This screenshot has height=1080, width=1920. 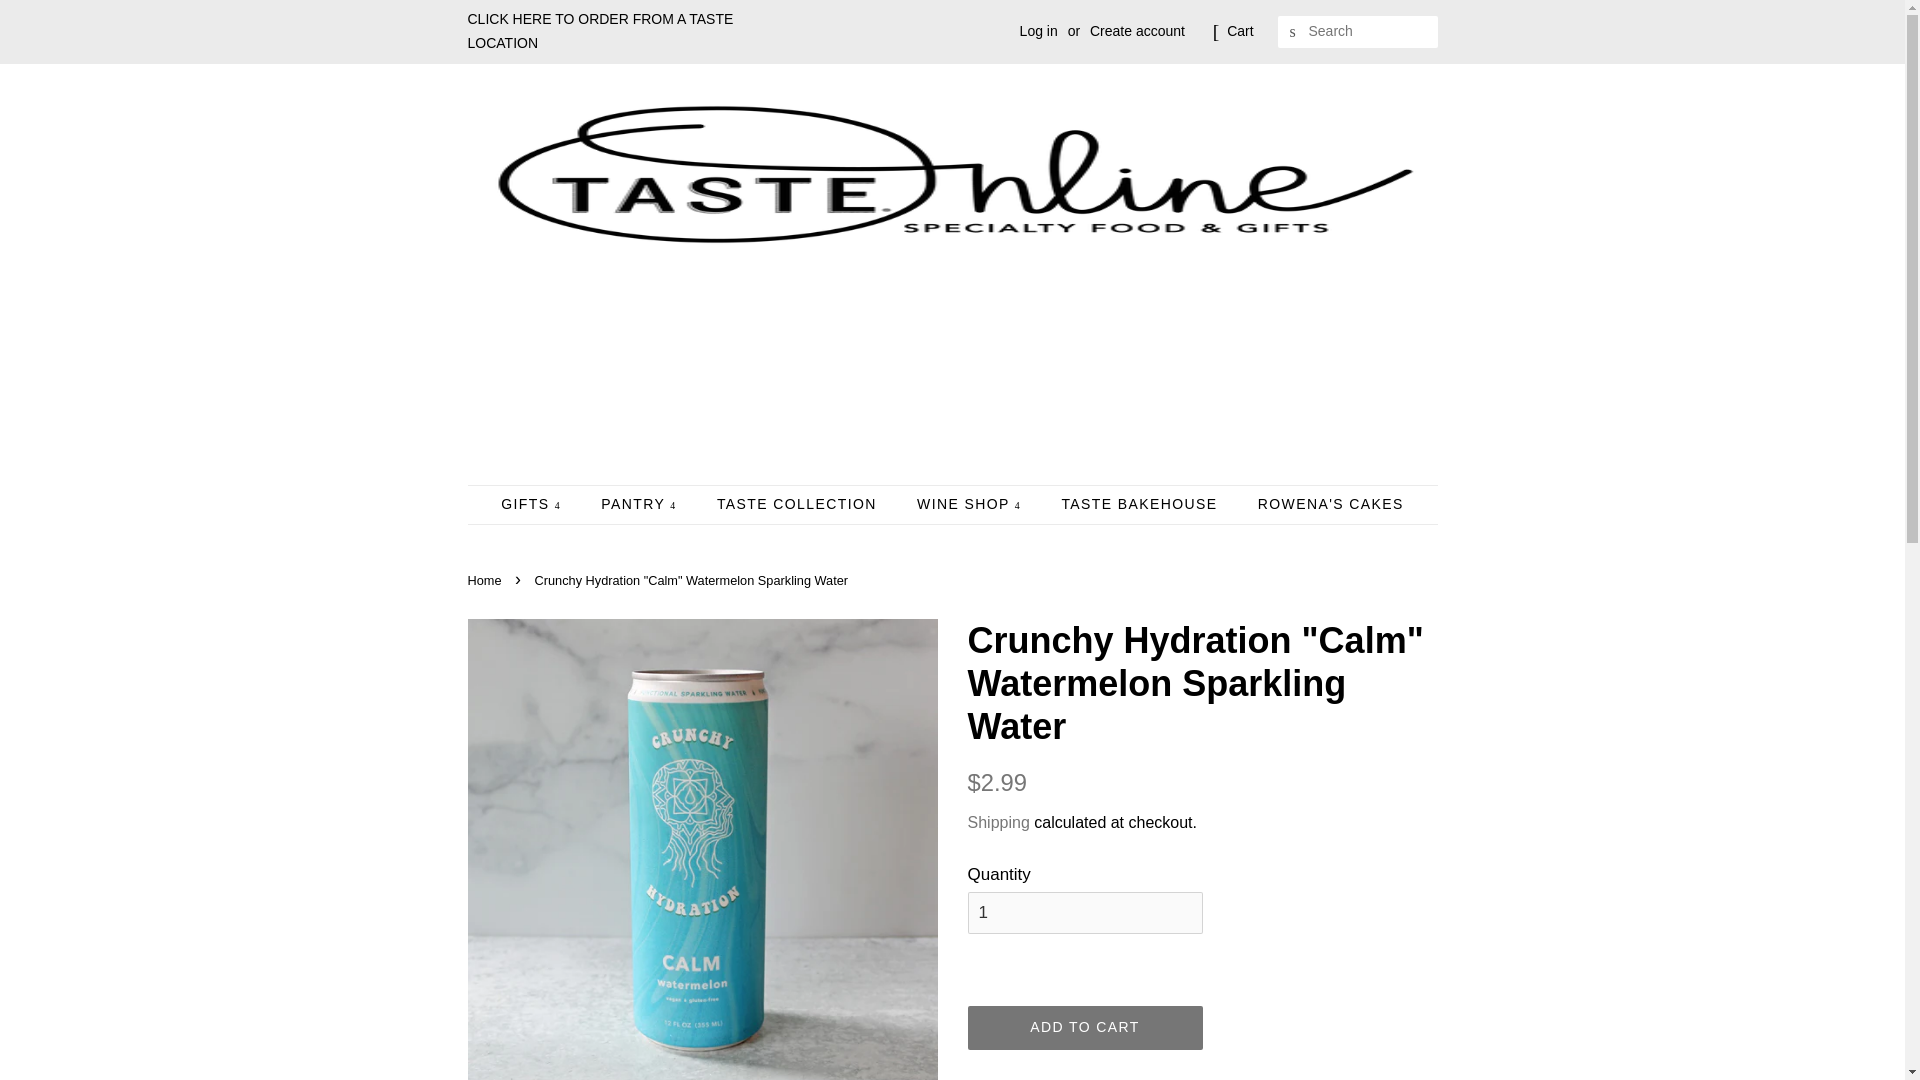 I want to click on Create account, so click(x=1137, y=30).